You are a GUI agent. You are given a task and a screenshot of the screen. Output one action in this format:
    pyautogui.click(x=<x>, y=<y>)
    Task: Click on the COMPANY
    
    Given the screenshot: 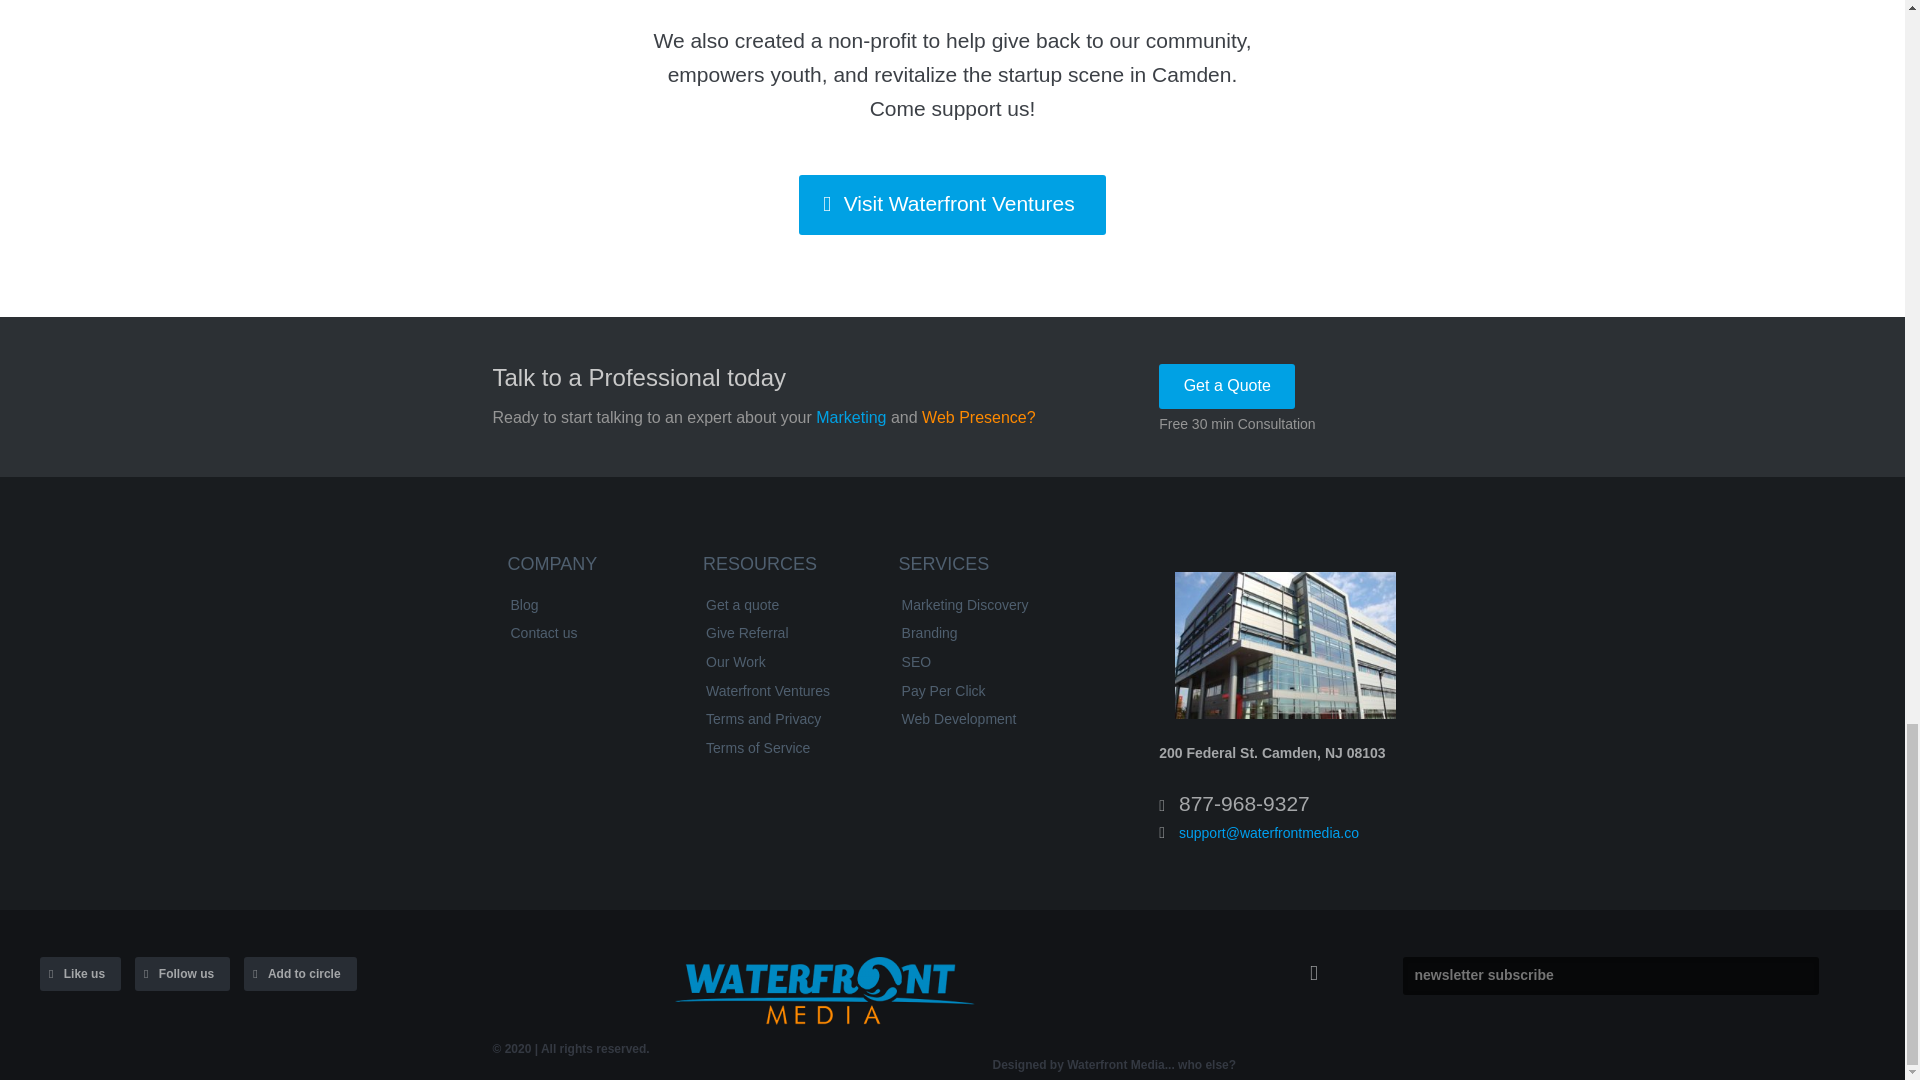 What is the action you would take?
    pyautogui.click(x=587, y=568)
    